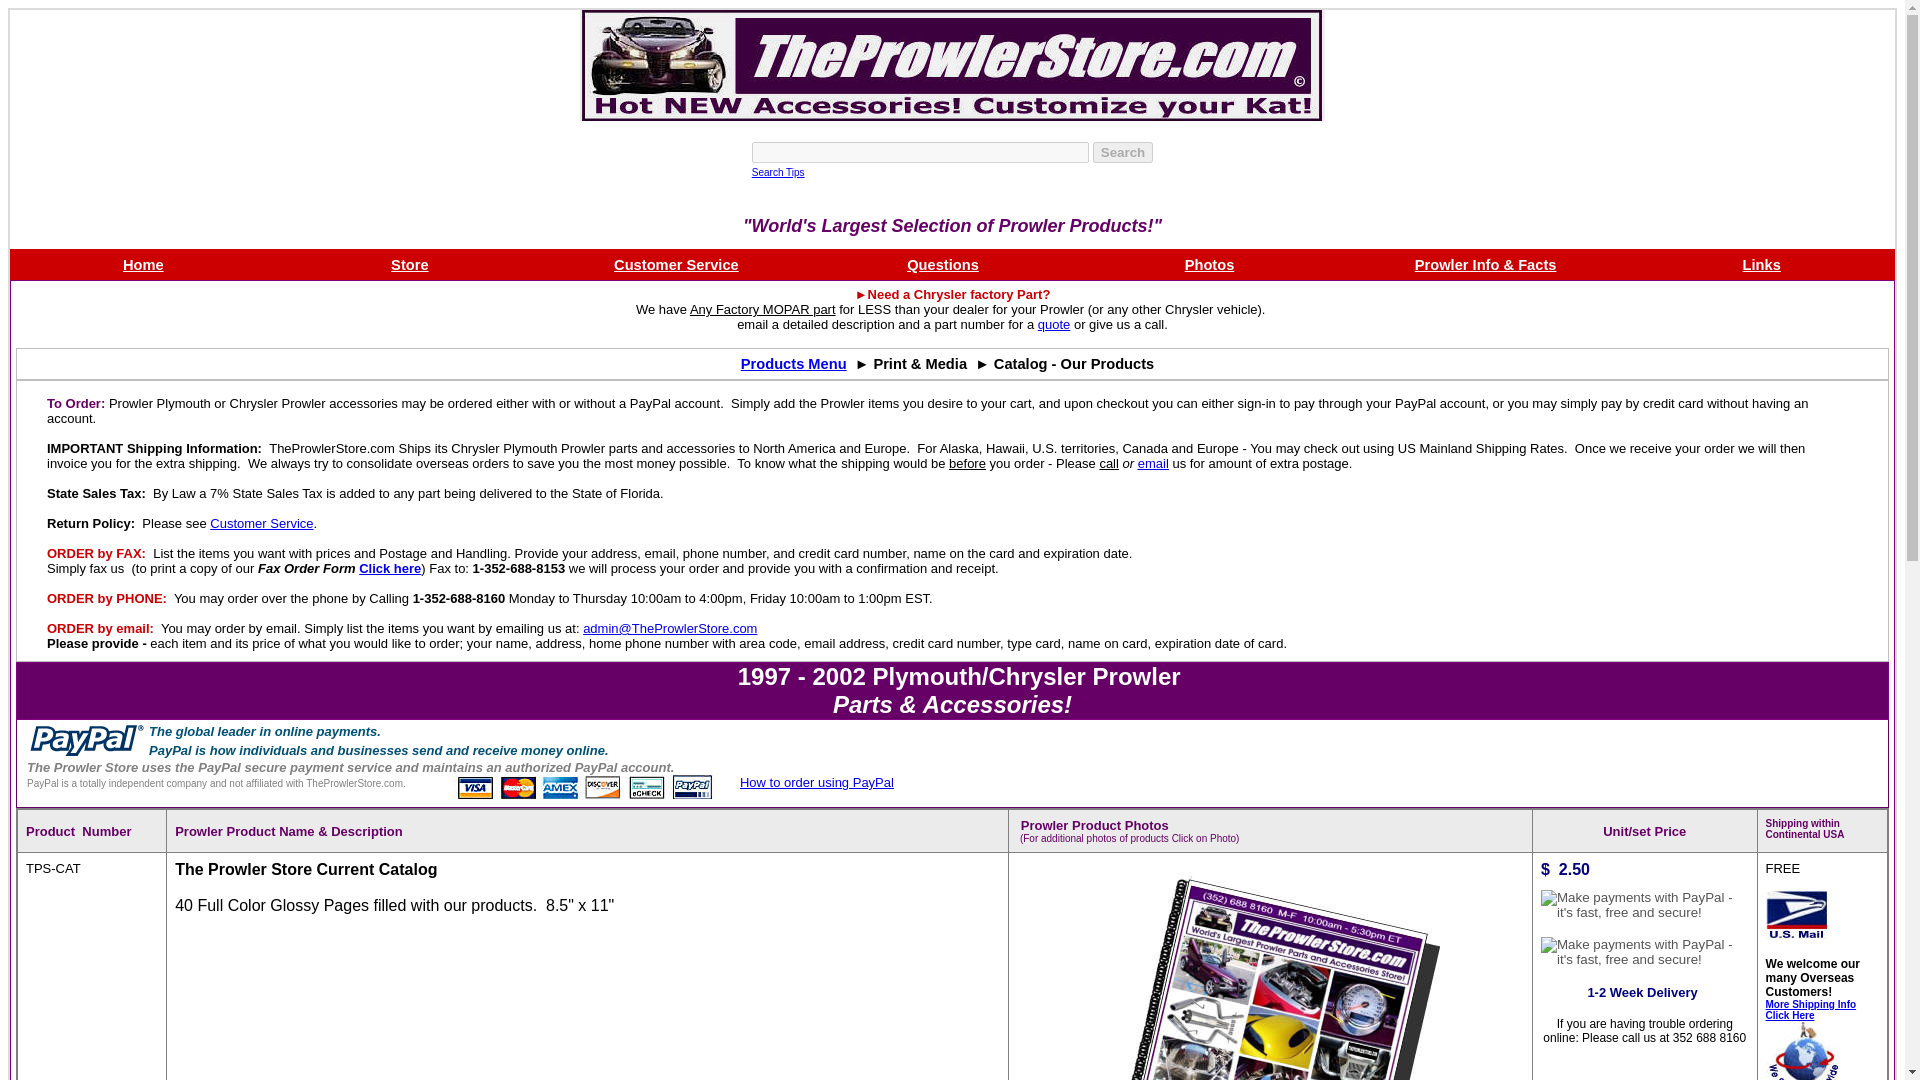 Image resolution: width=1920 pixels, height=1080 pixels. I want to click on quote, so click(1054, 324).